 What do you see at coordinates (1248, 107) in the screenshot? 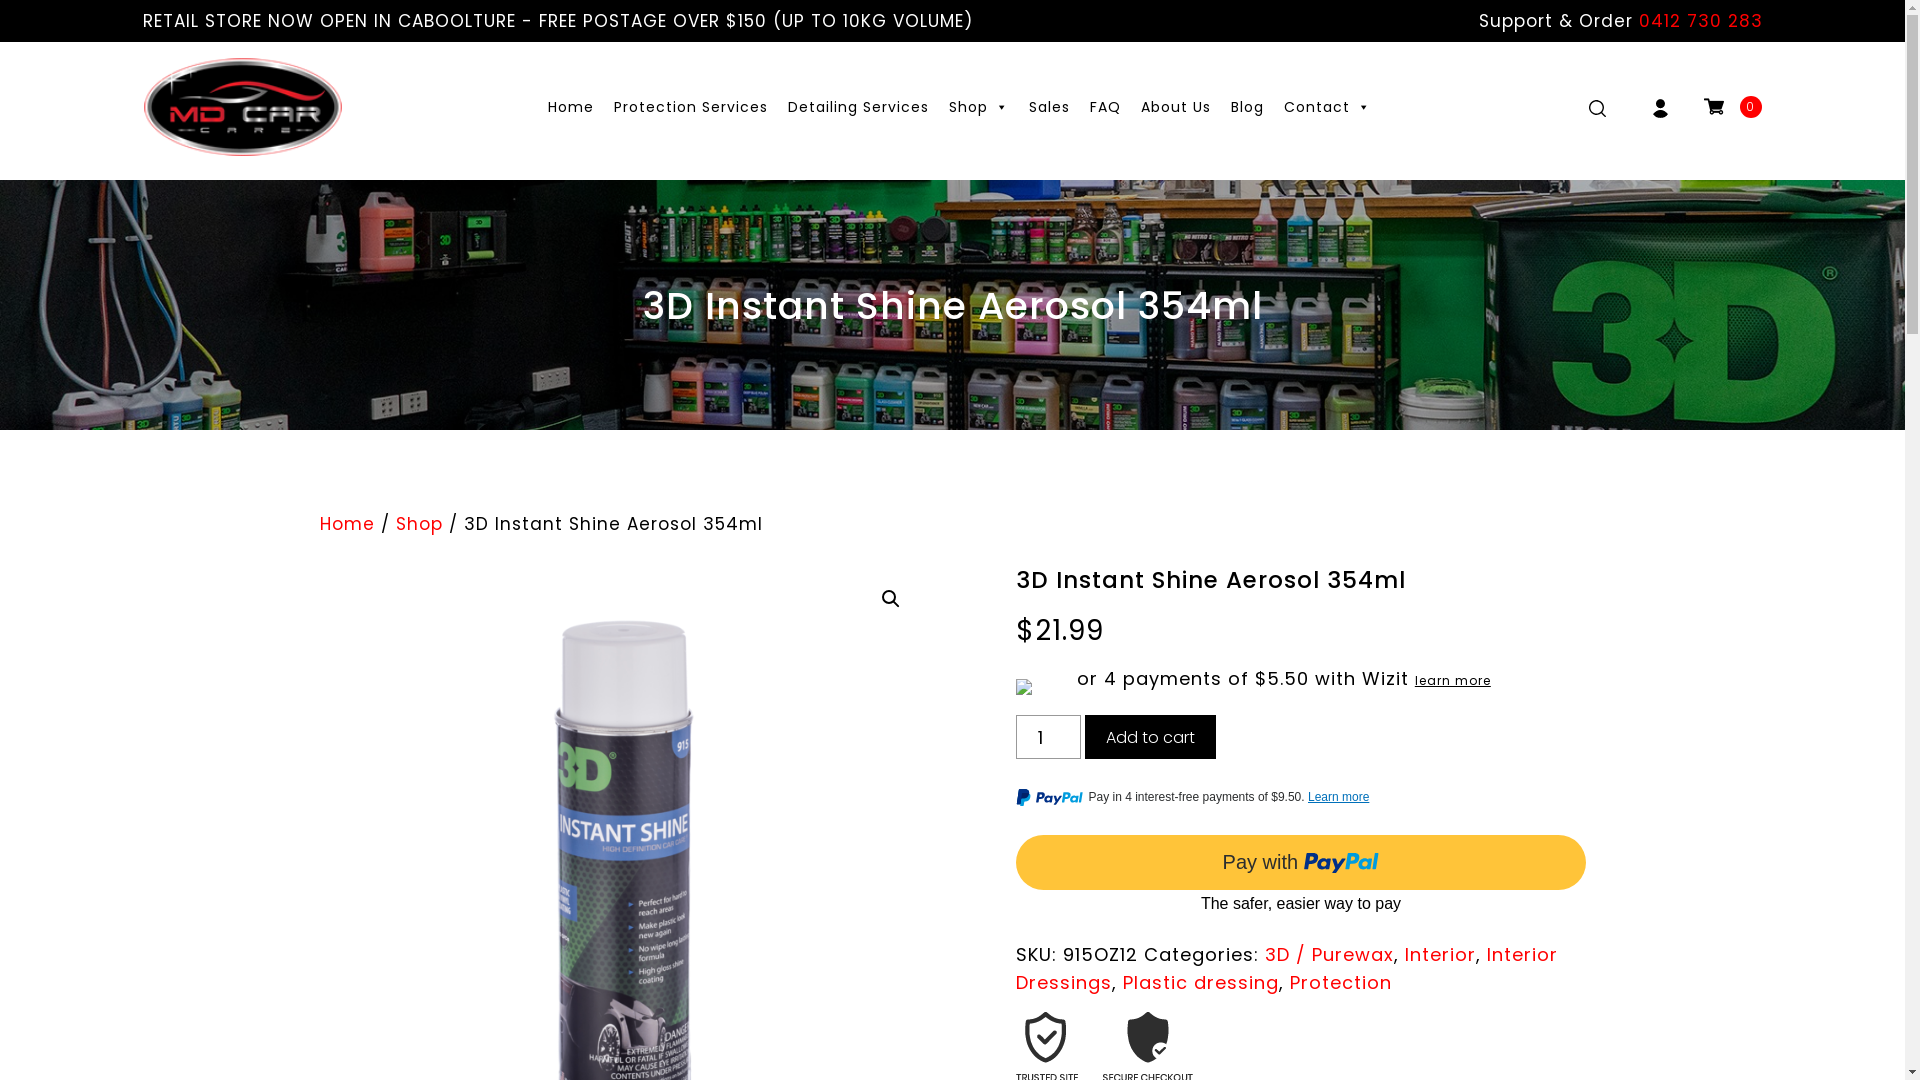
I see `Blog` at bounding box center [1248, 107].